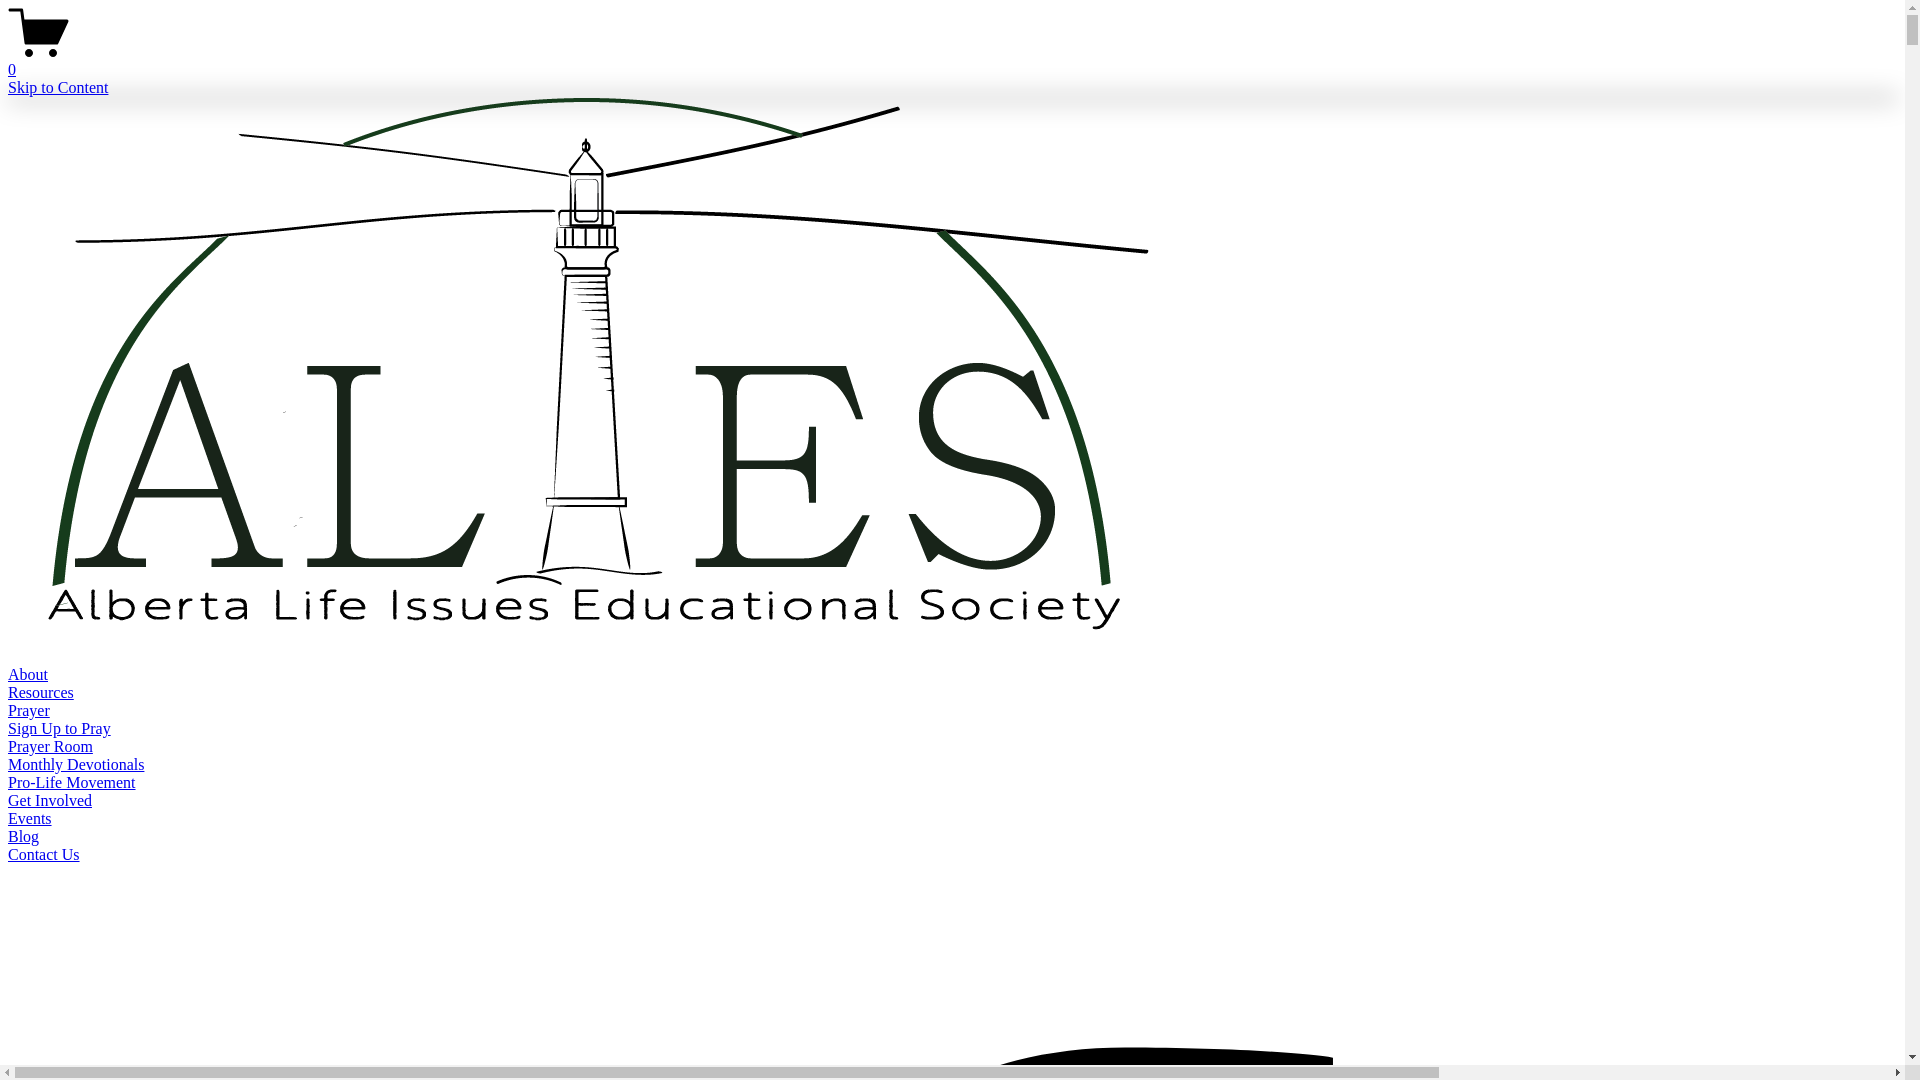 This screenshot has height=1080, width=1920. Describe the element at coordinates (58, 88) in the screenshot. I see `Skip to Content` at that location.